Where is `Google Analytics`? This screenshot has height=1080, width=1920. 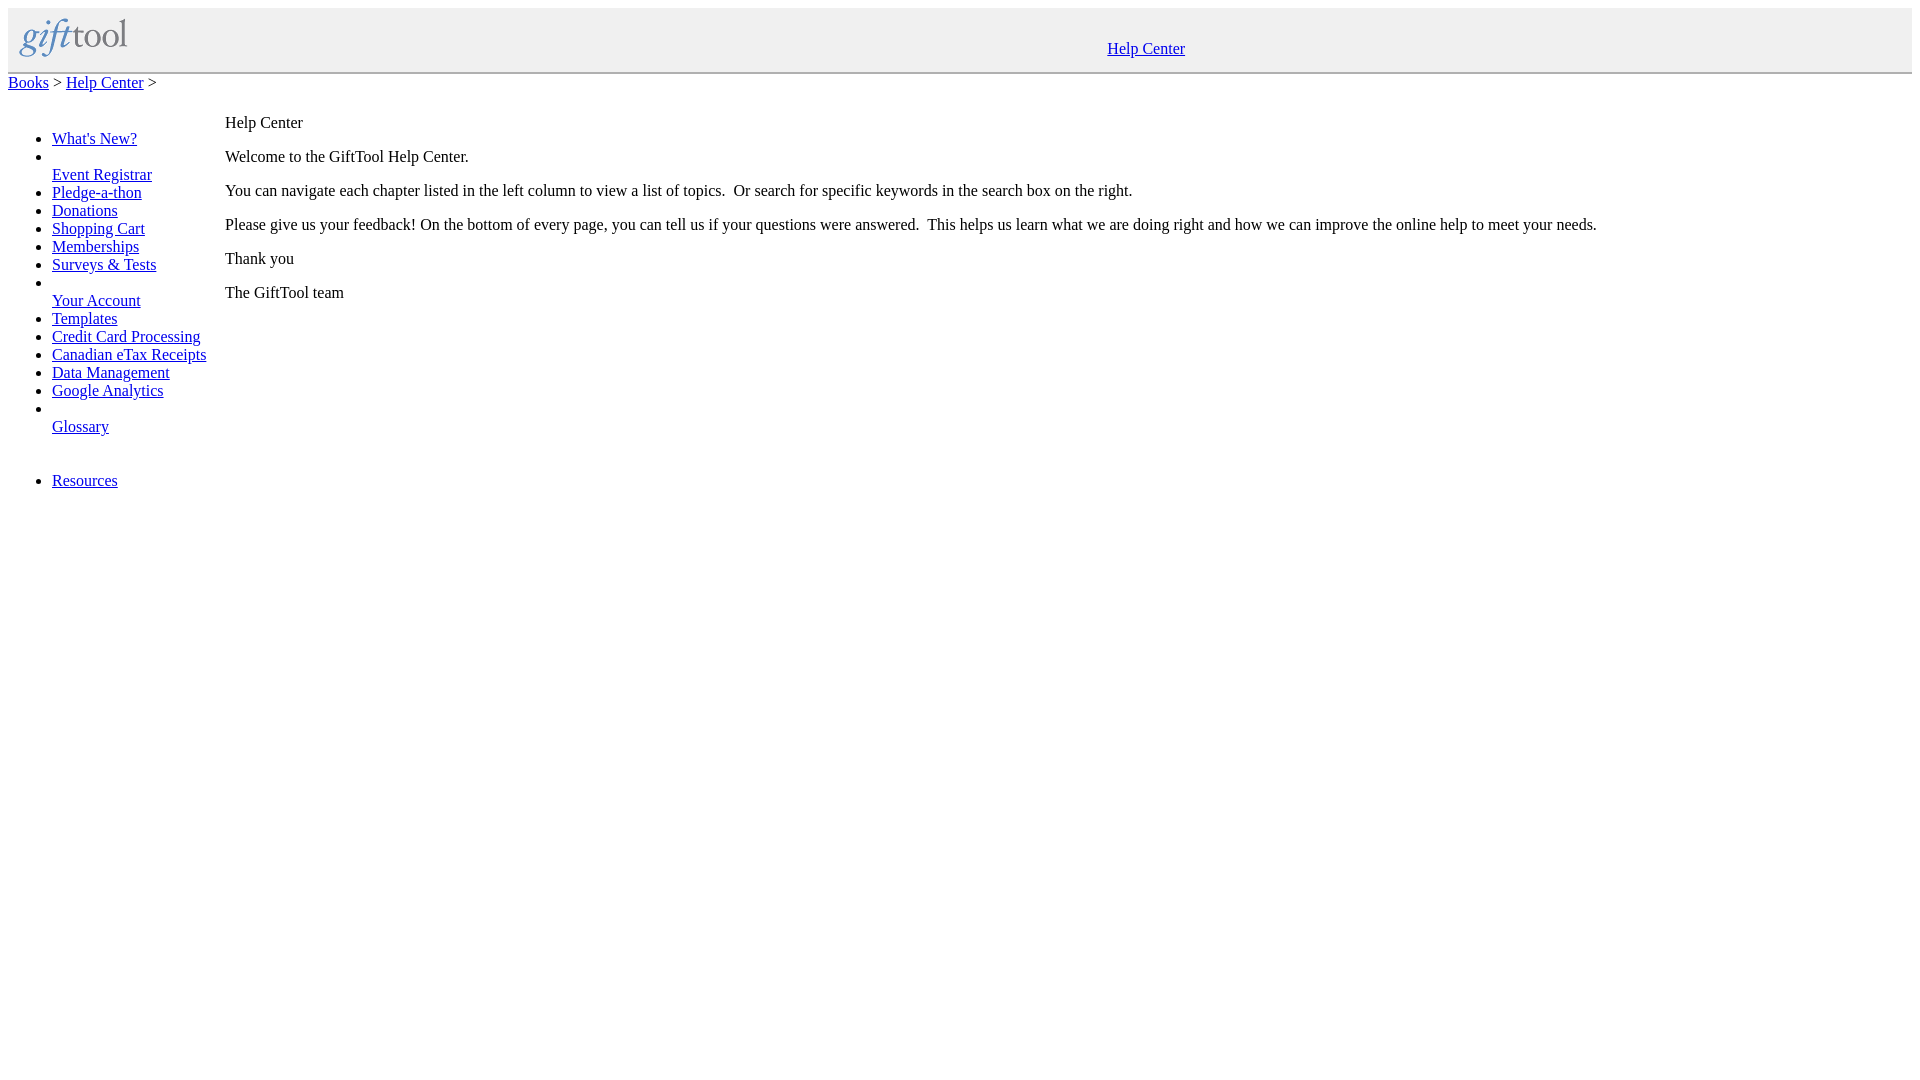 Google Analytics is located at coordinates (107, 390).